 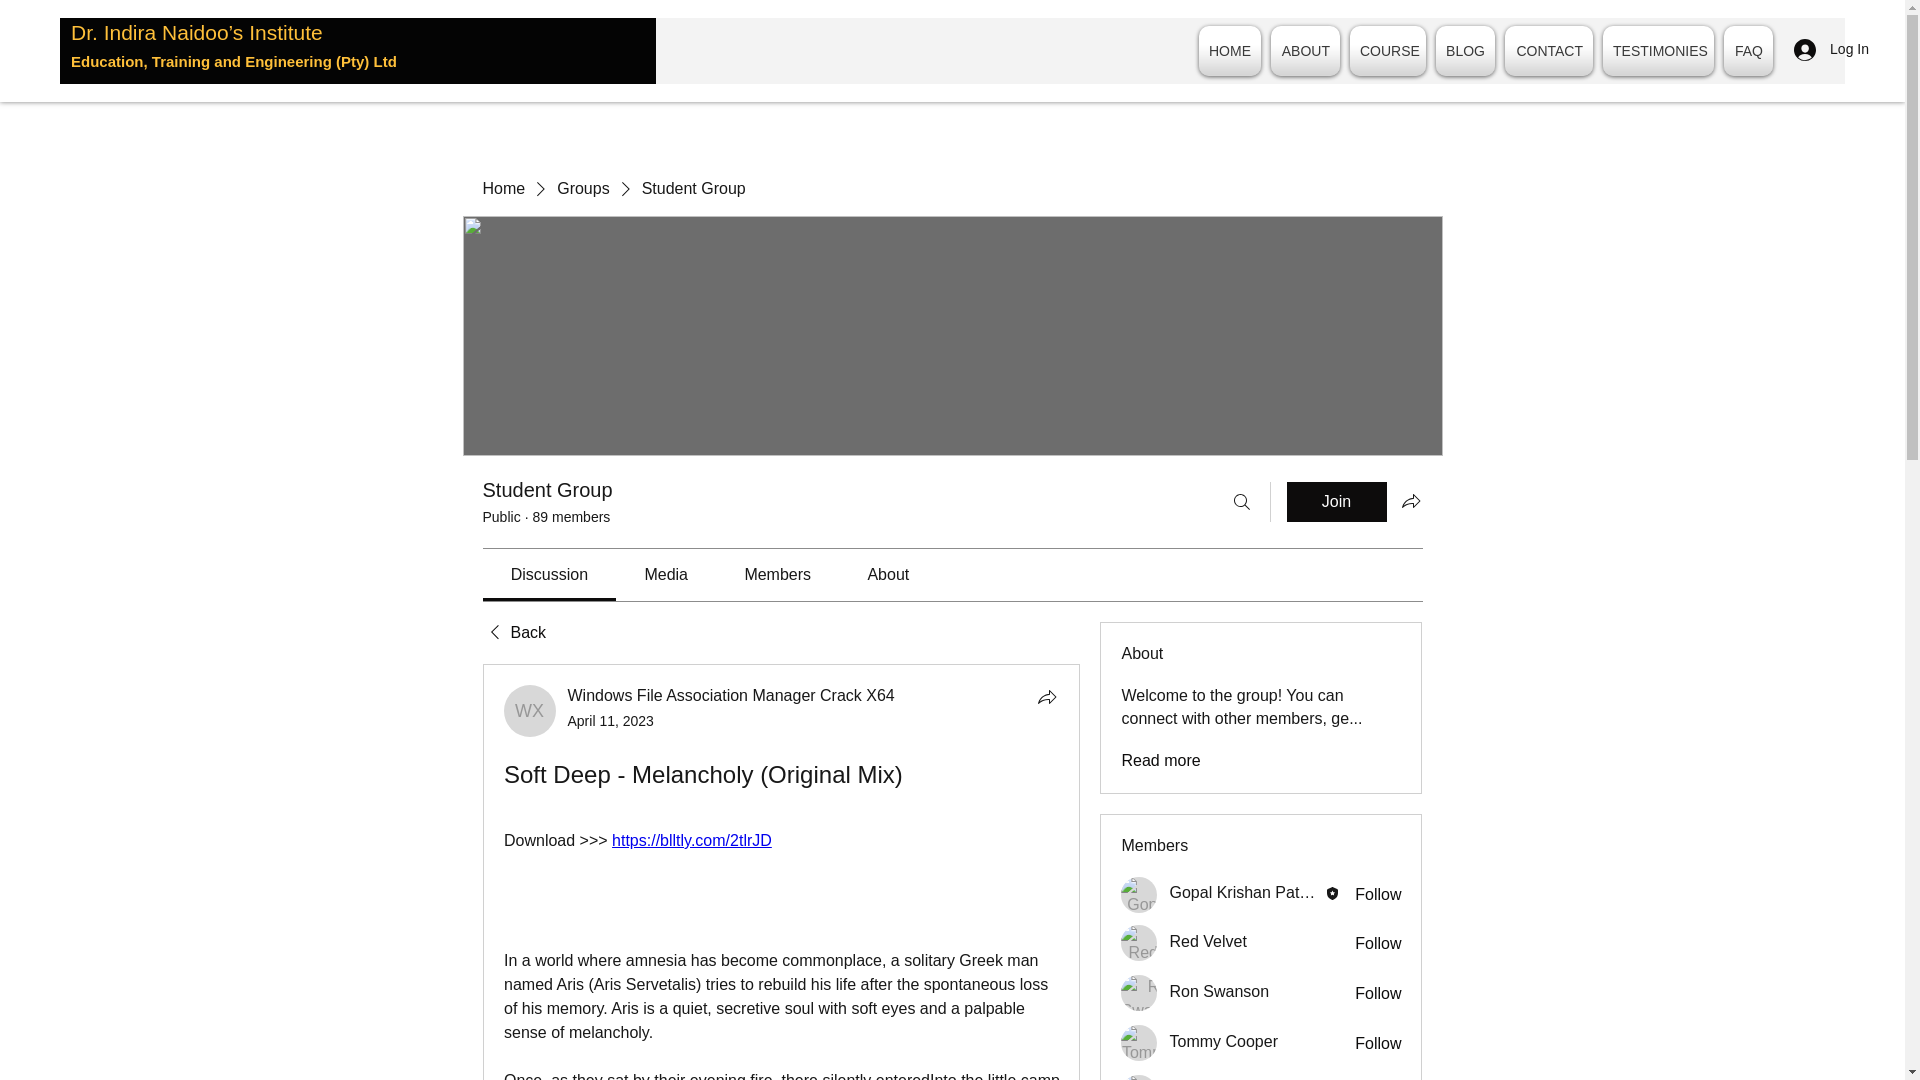 I want to click on Tommy Cooper, so click(x=1139, y=1042).